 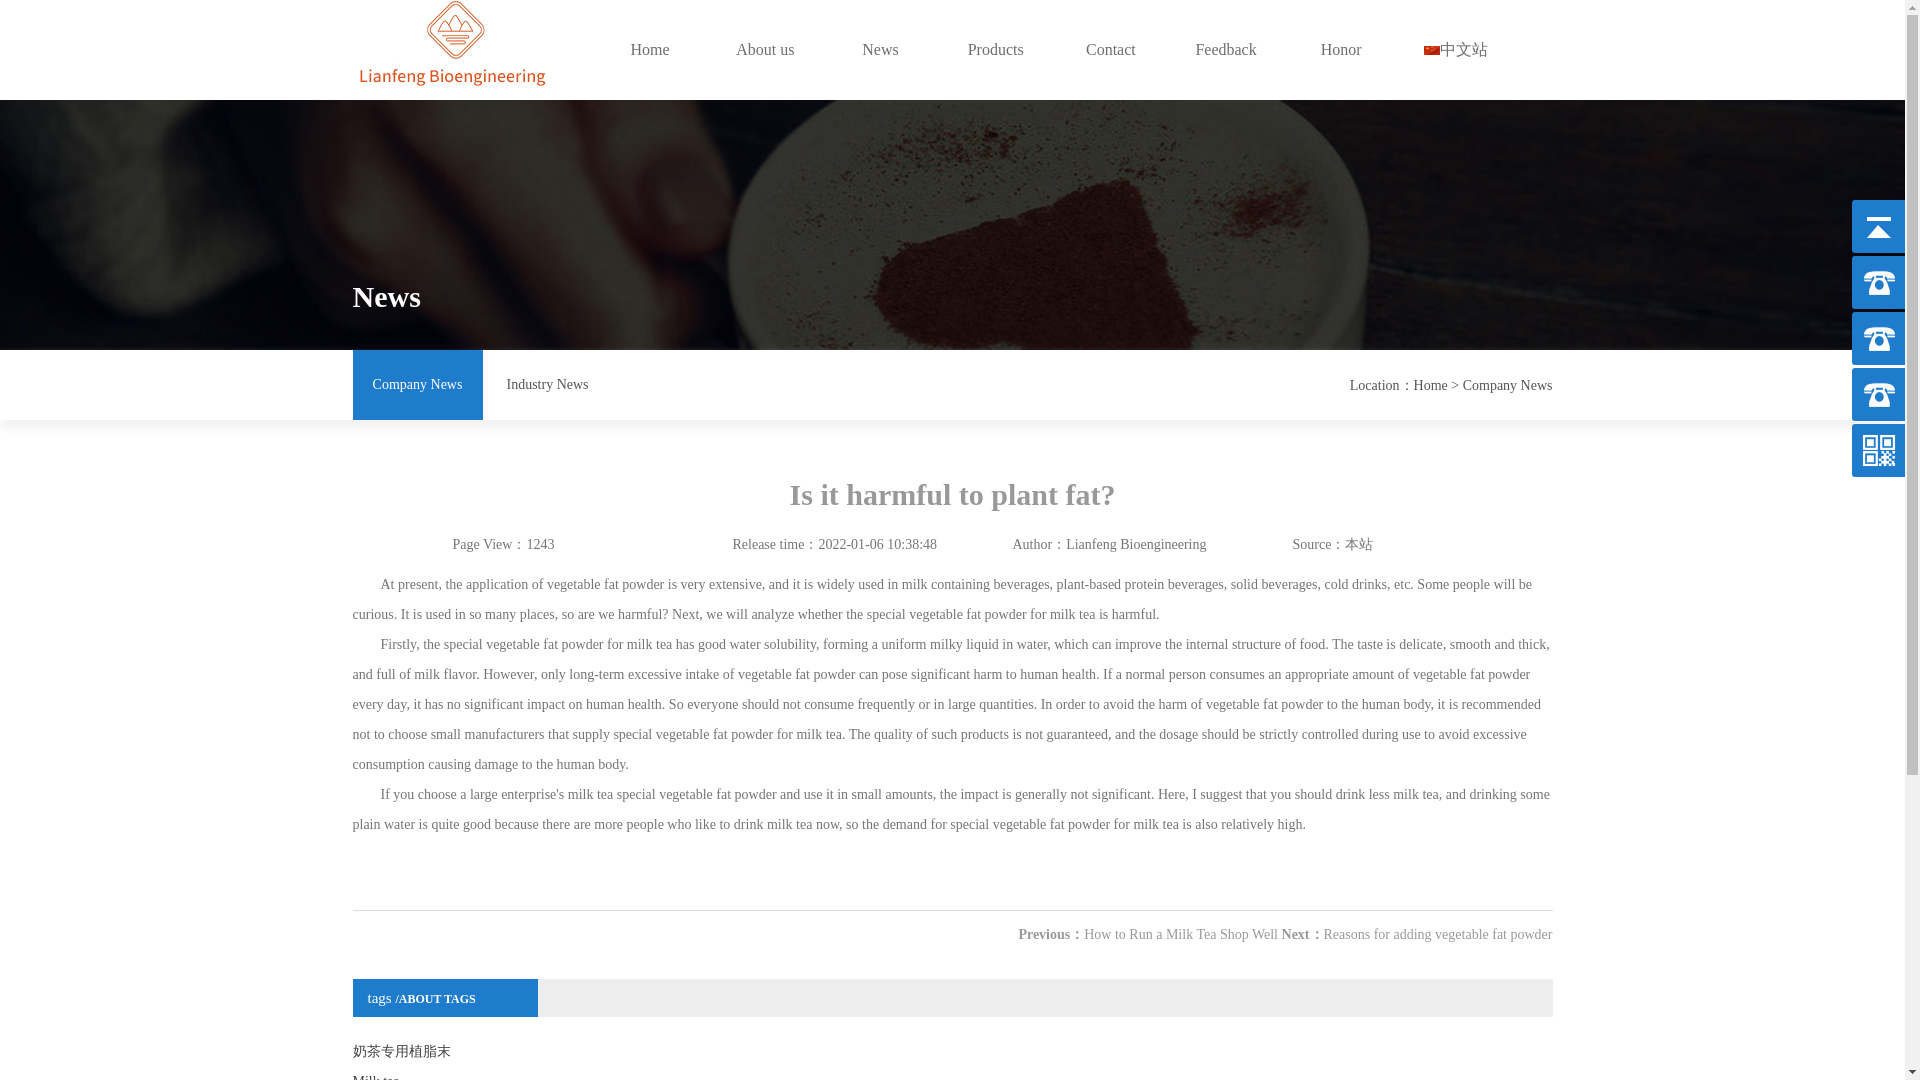 I want to click on How to Run a Milk Tea Shop Well, so click(x=1181, y=934).